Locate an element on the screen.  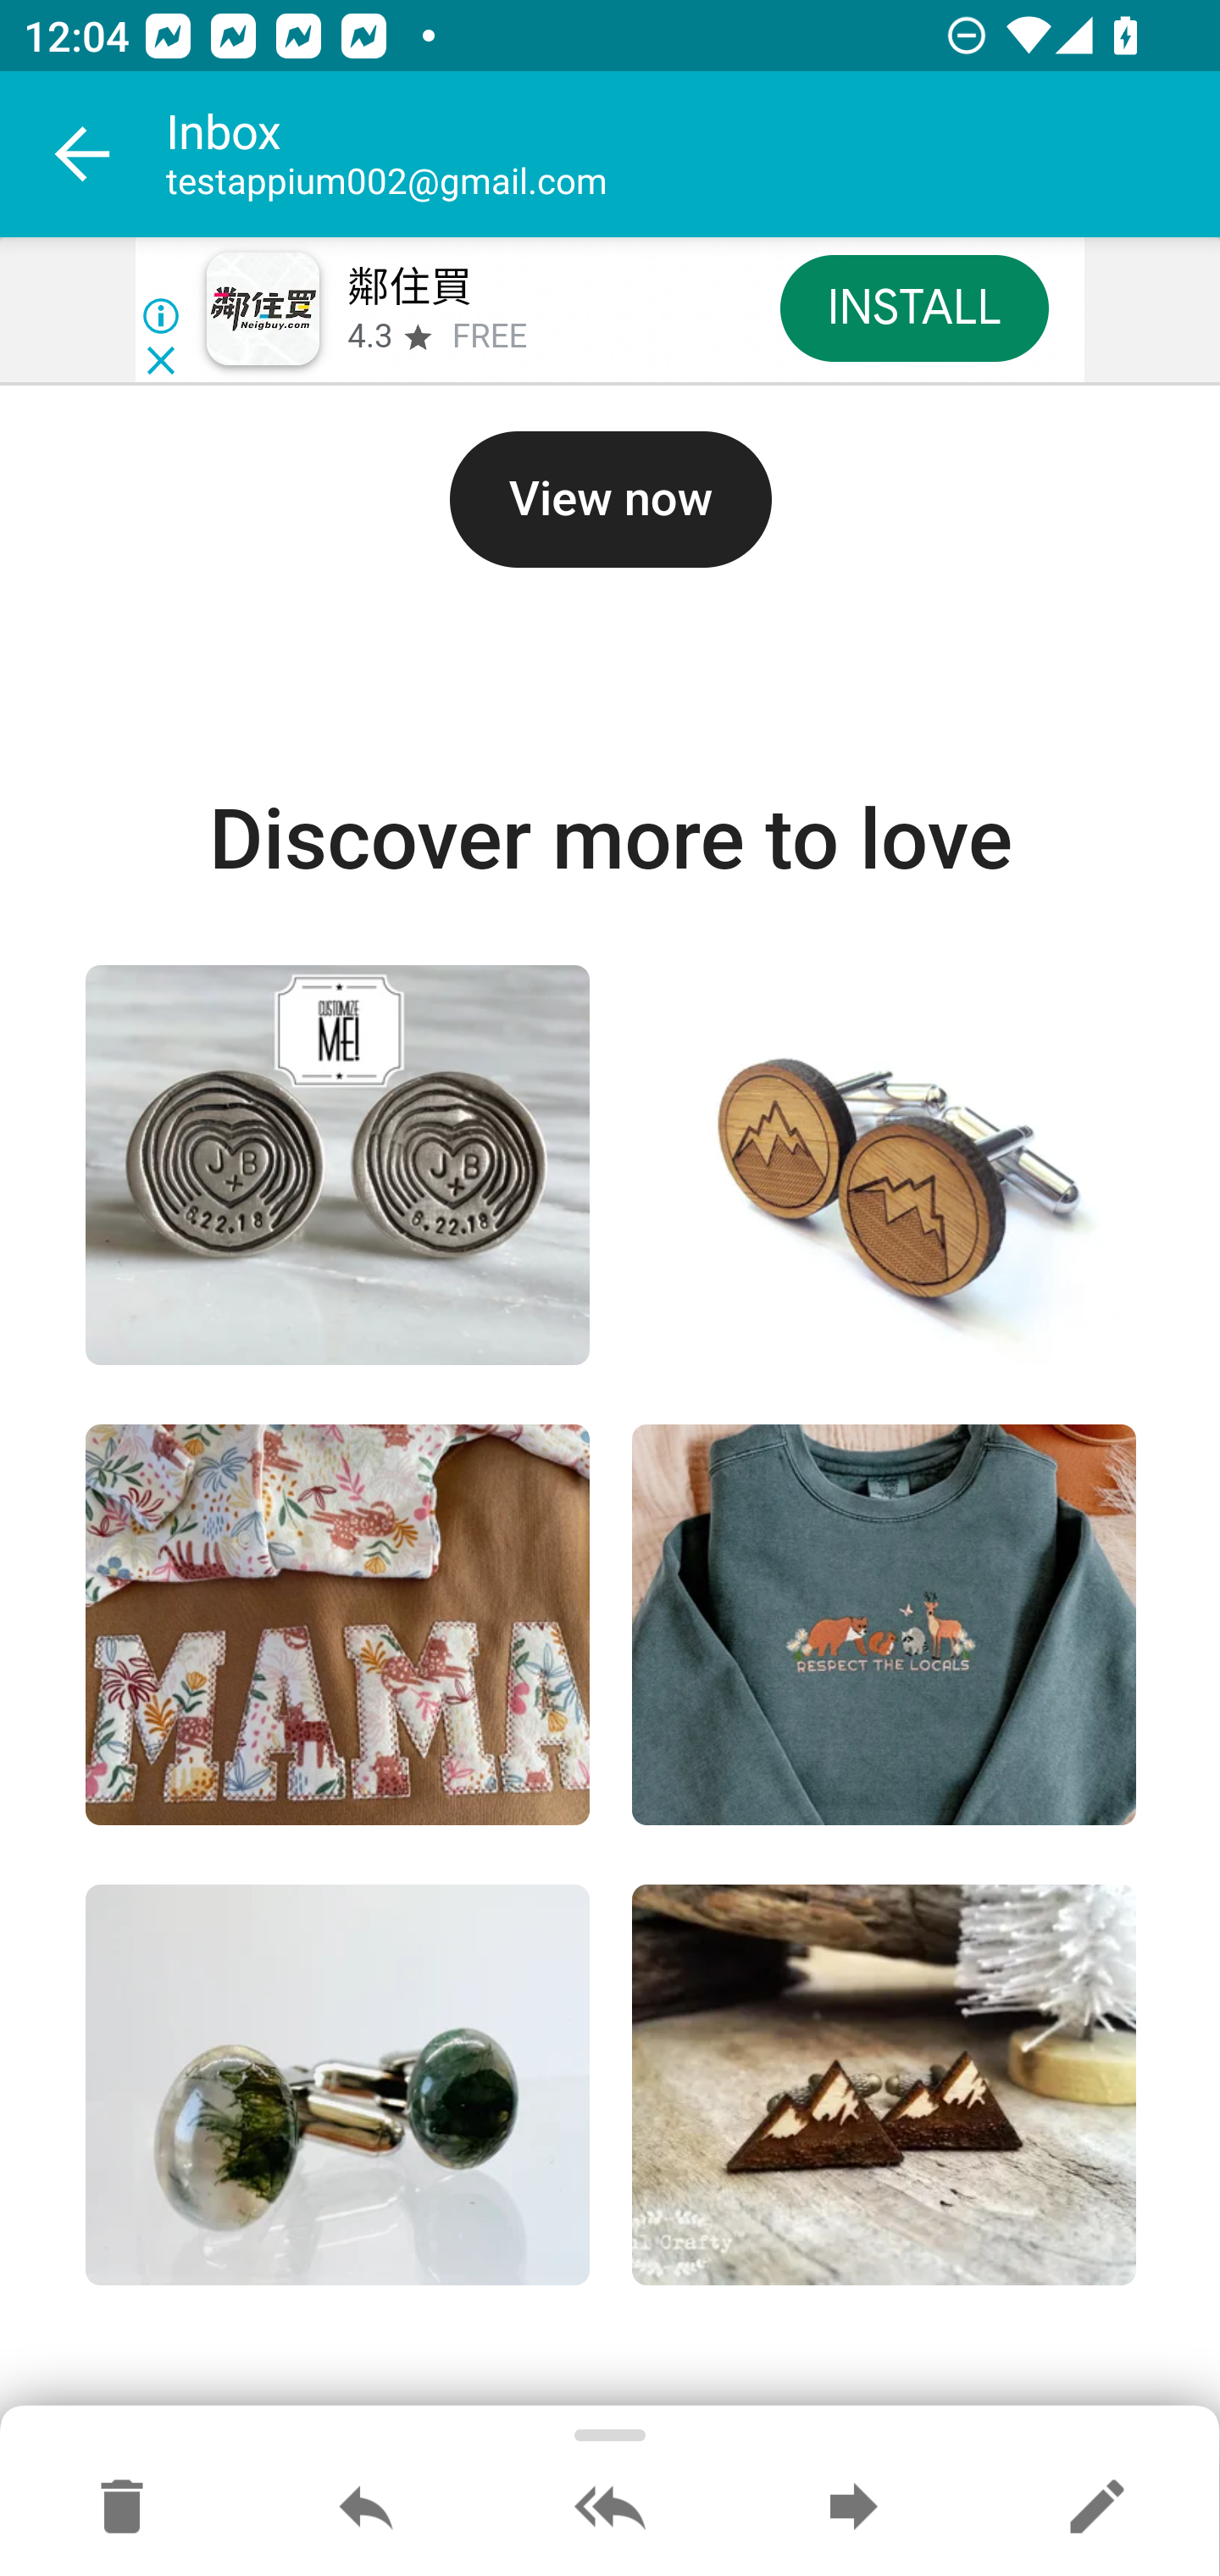
Navigate up is located at coordinates (83, 154).